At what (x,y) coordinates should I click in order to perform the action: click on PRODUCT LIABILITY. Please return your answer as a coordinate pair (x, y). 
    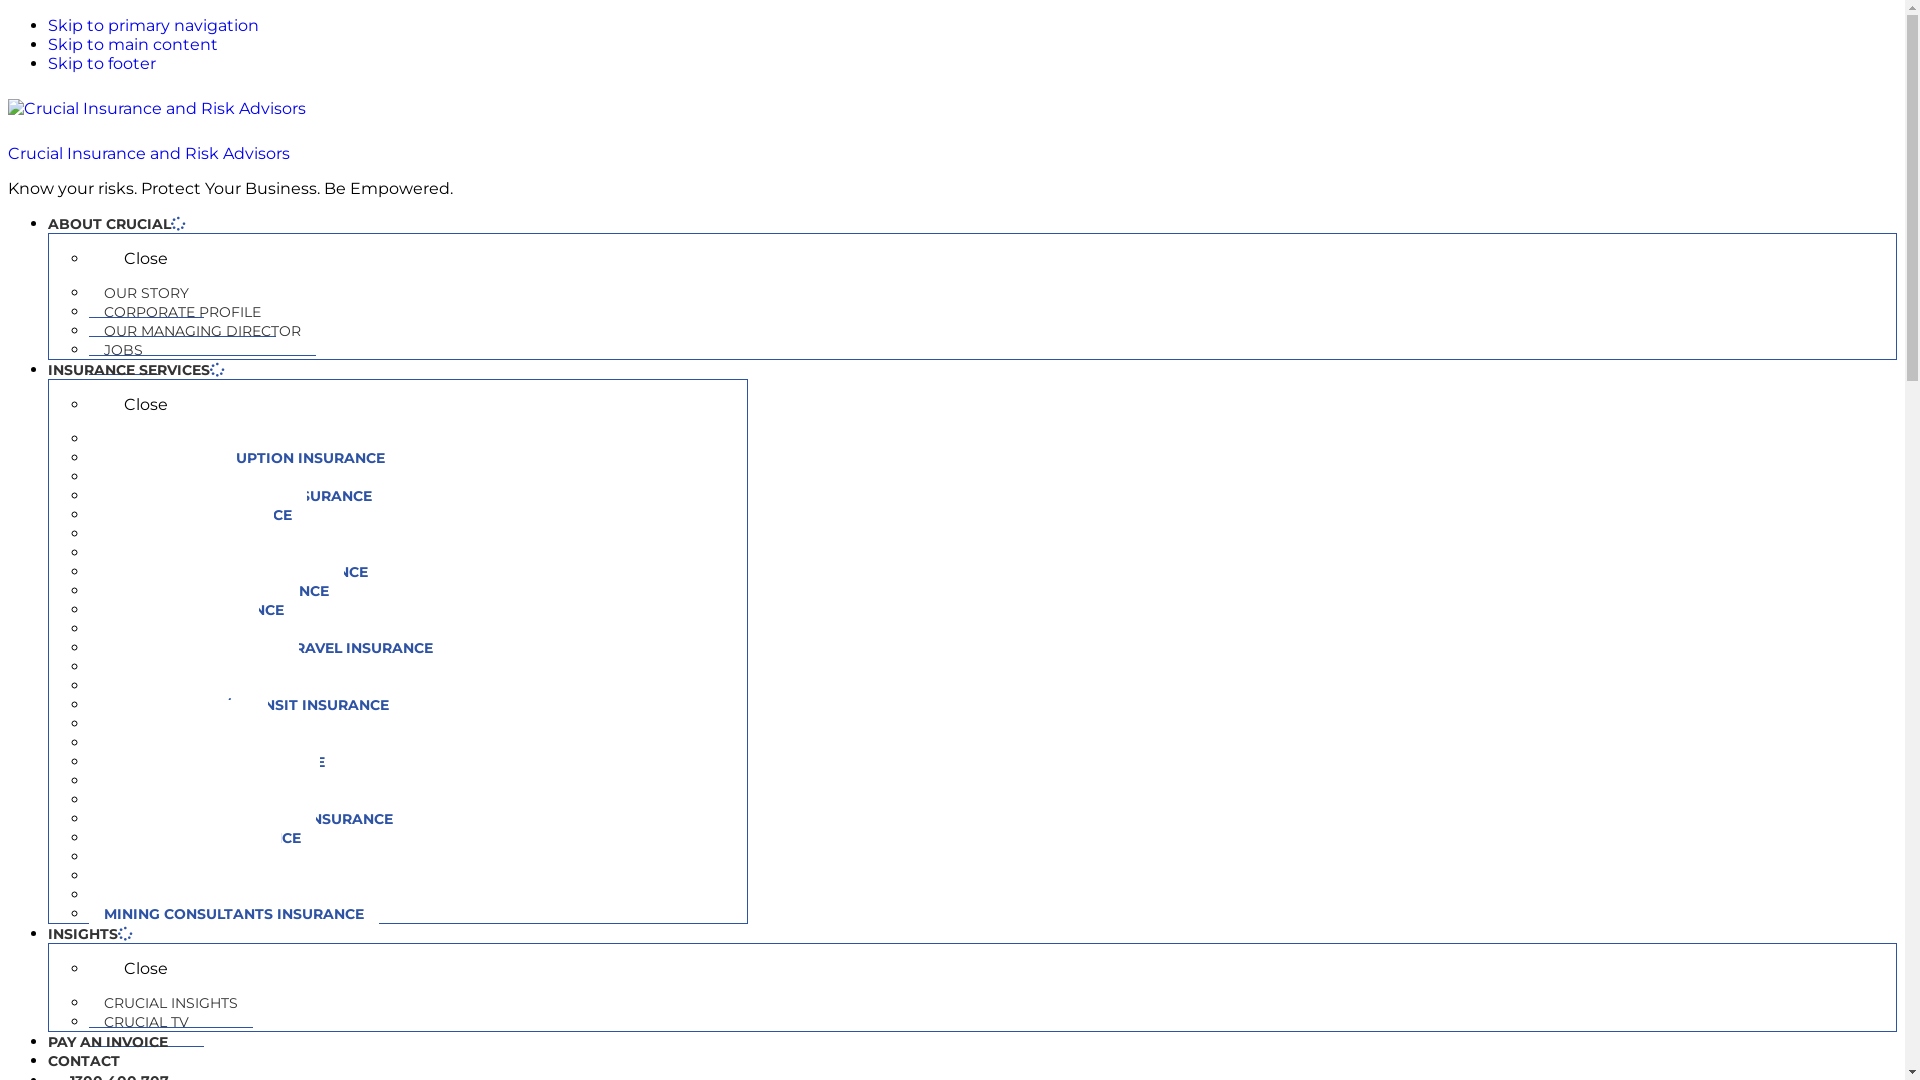
    Looking at the image, I should click on (178, 724).